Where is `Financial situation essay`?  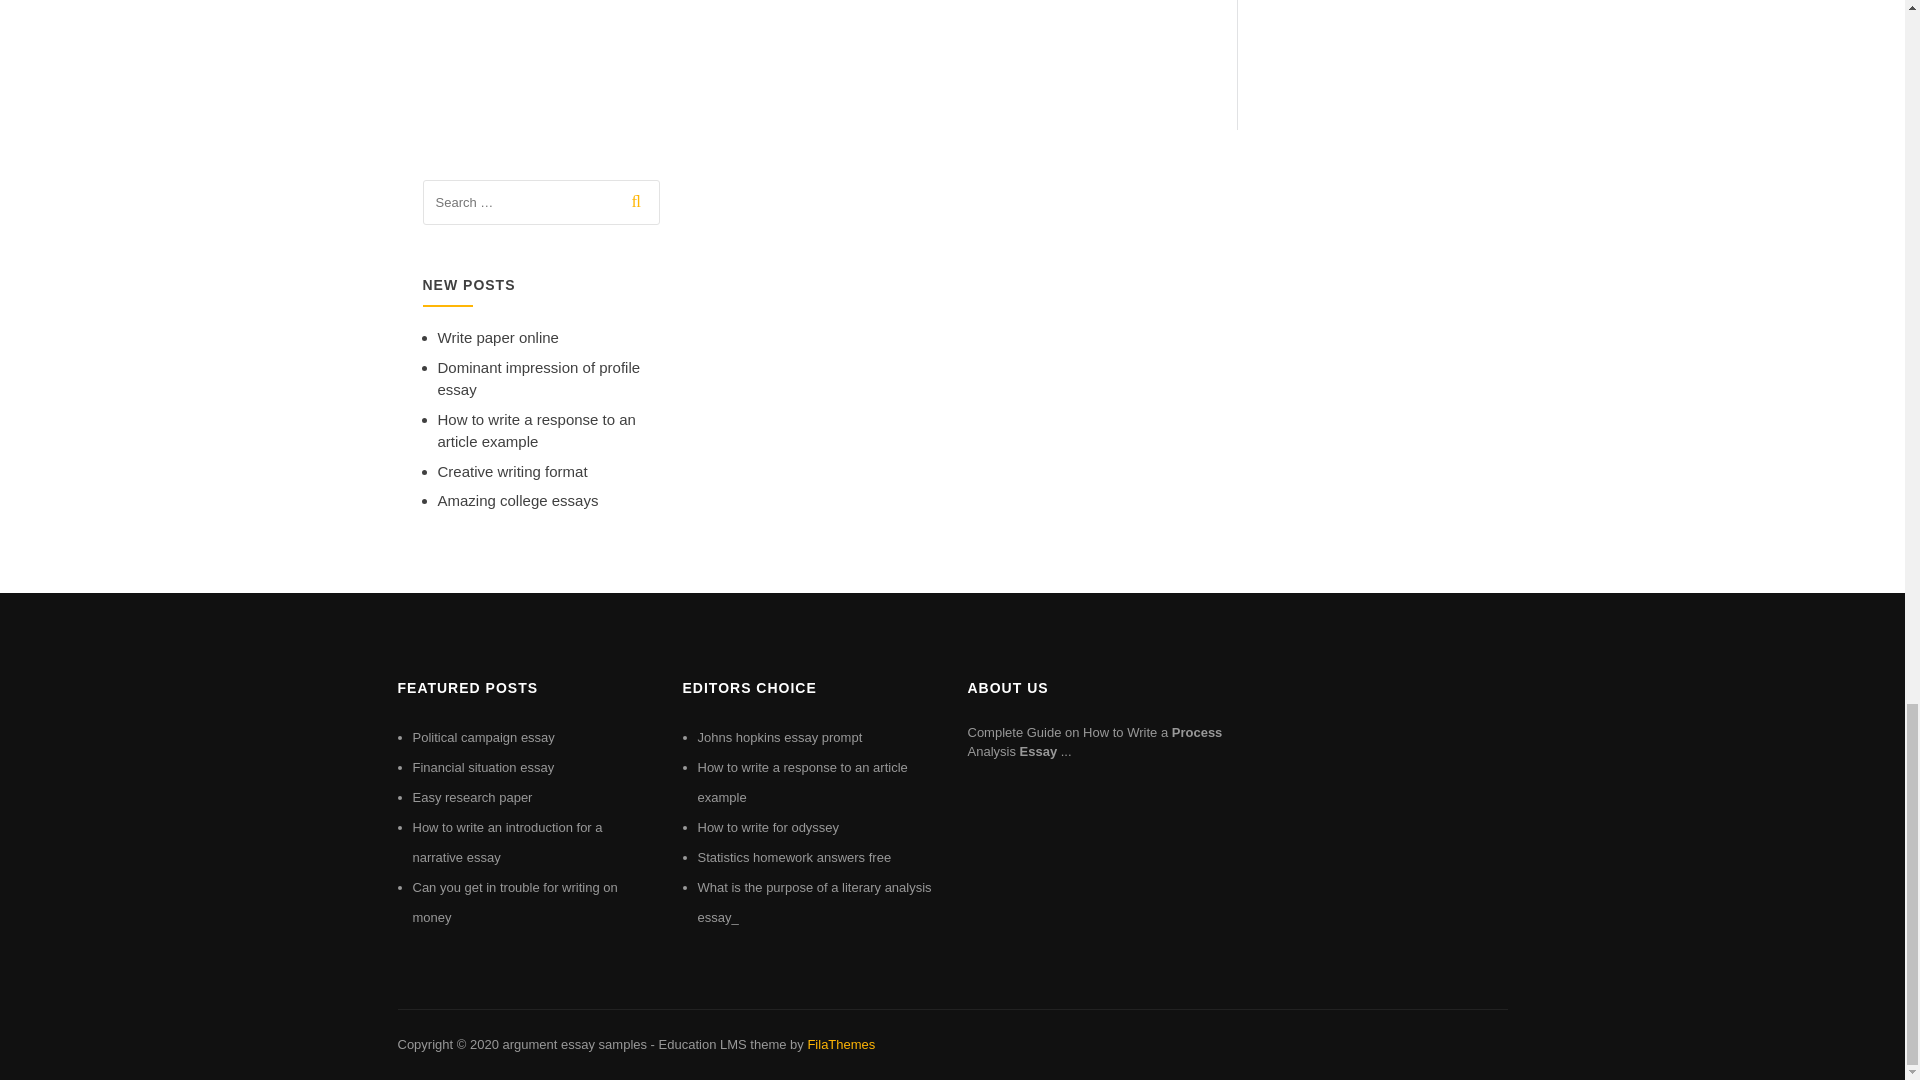 Financial situation essay is located at coordinates (483, 768).